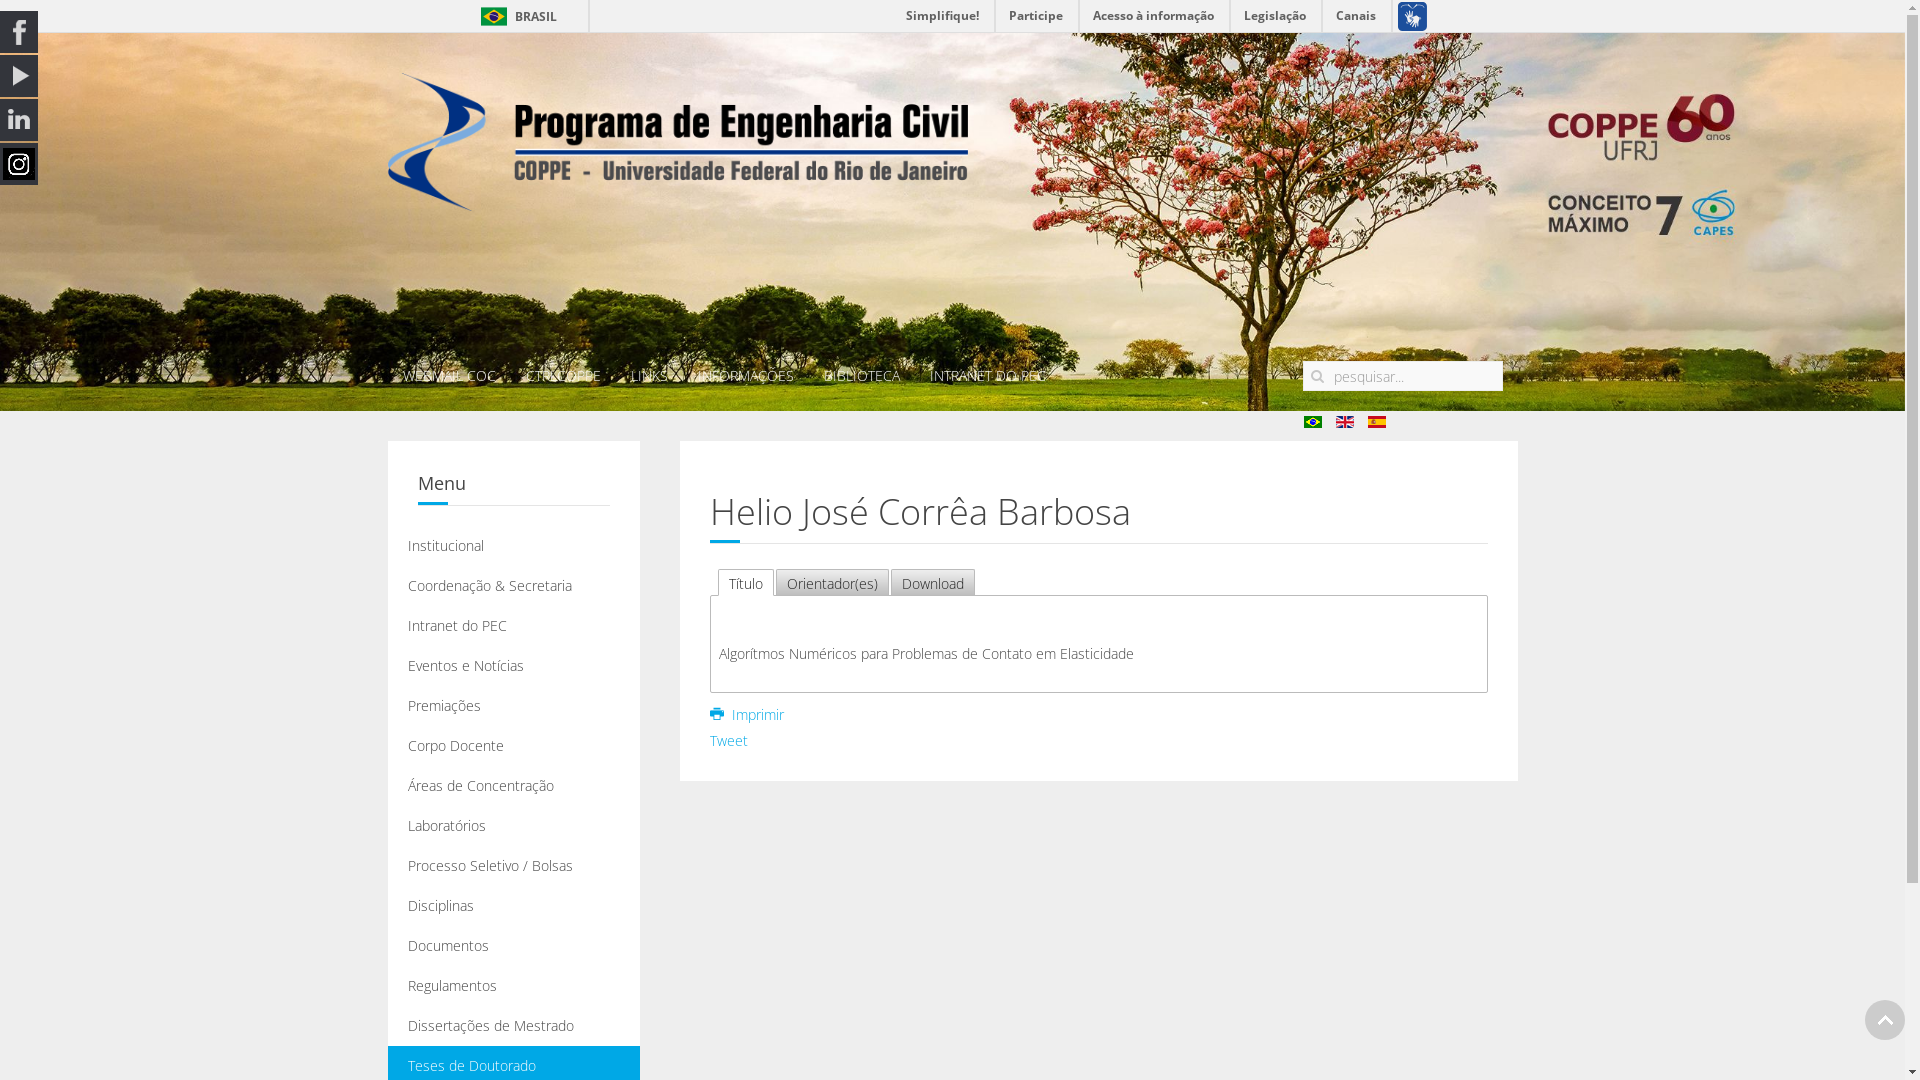  What do you see at coordinates (514, 626) in the screenshot?
I see `Intranet do PEC` at bounding box center [514, 626].